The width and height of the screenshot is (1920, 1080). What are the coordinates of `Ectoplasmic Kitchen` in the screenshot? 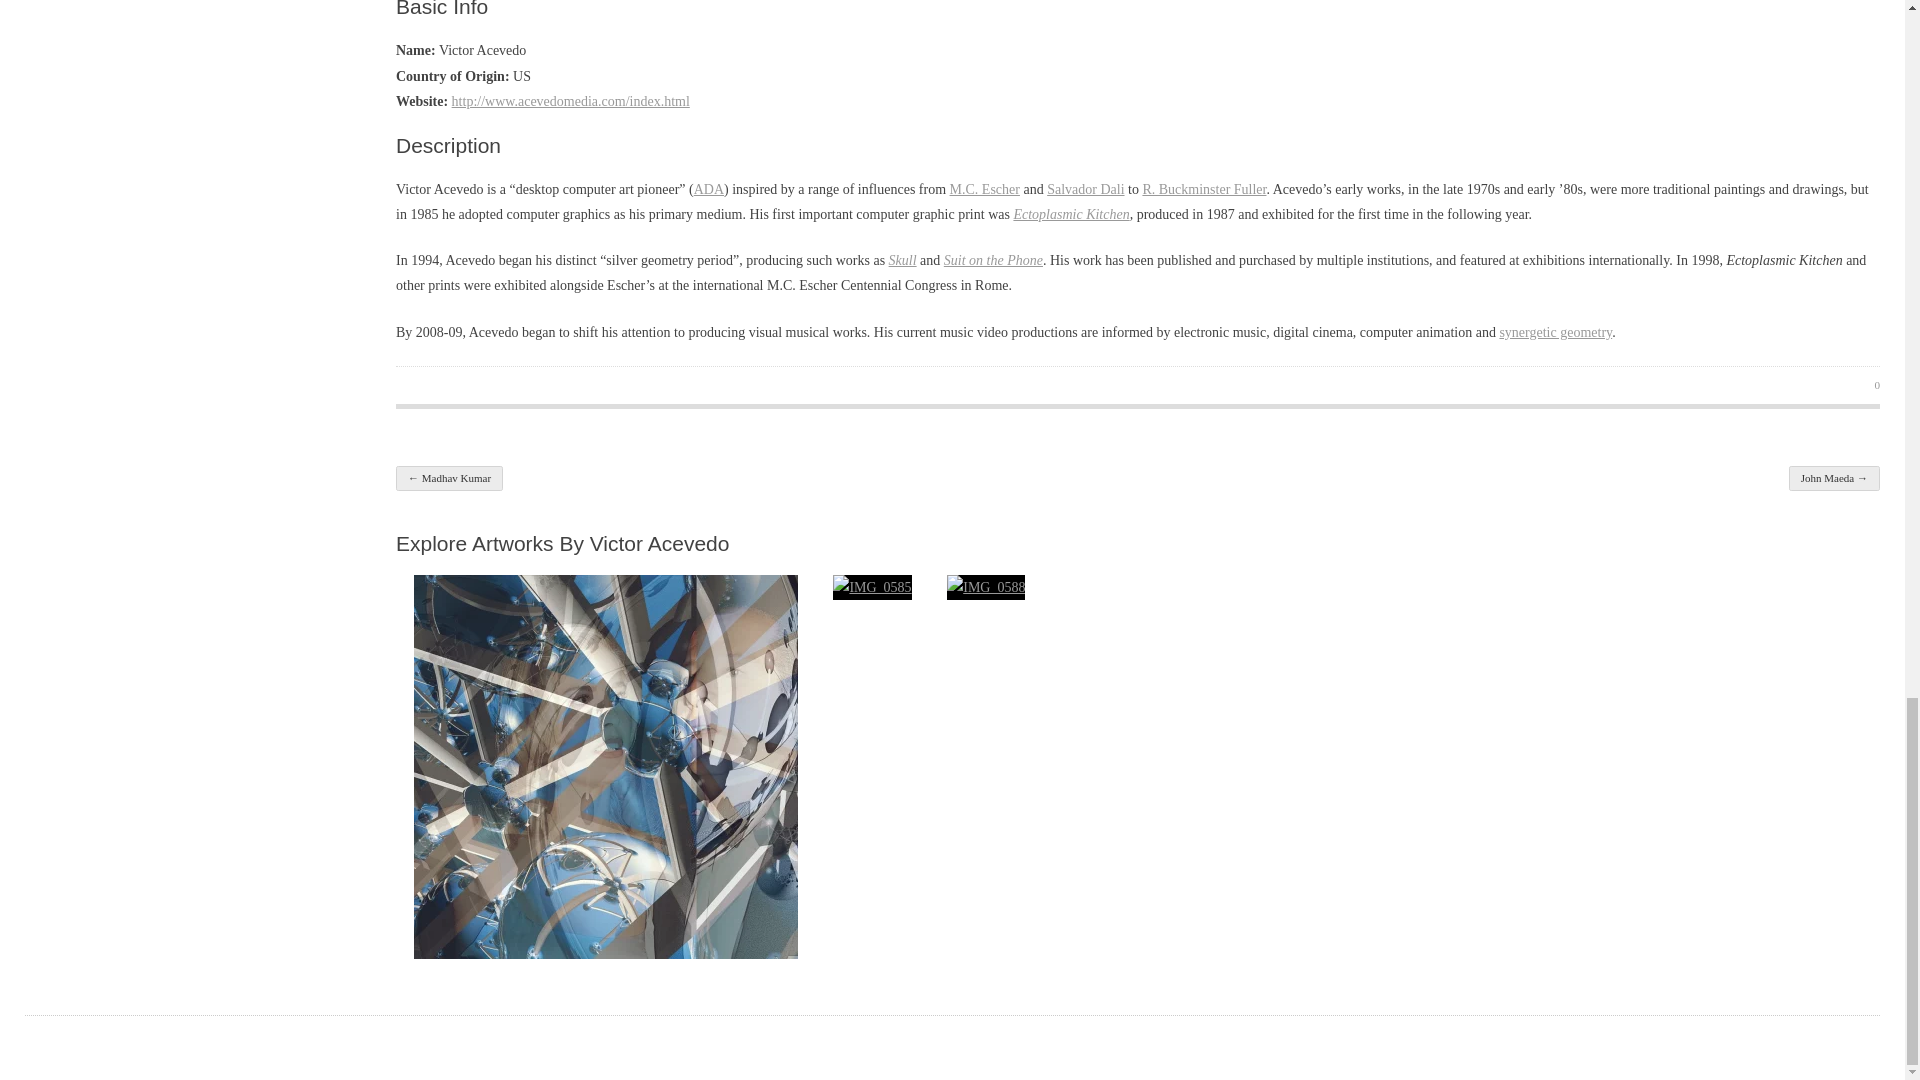 It's located at (1070, 214).